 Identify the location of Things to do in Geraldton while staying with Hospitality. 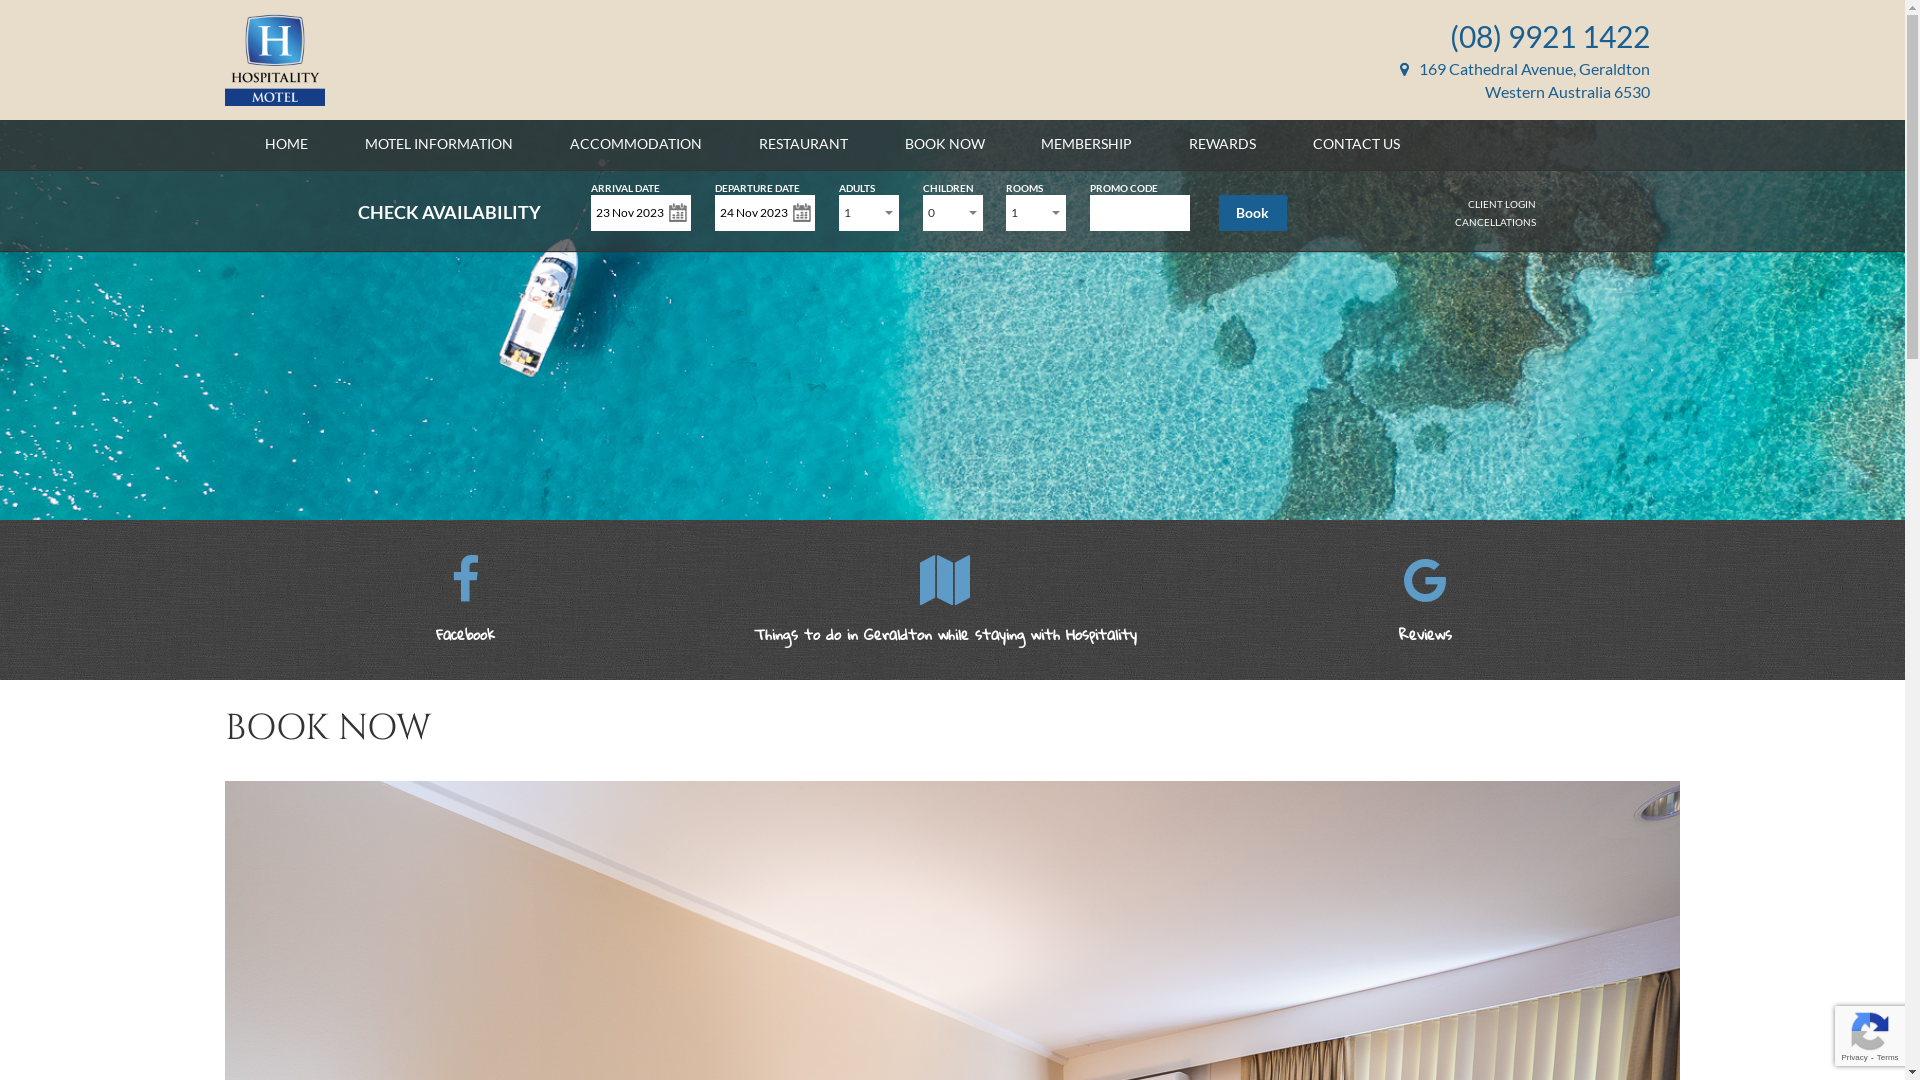
(945, 614).